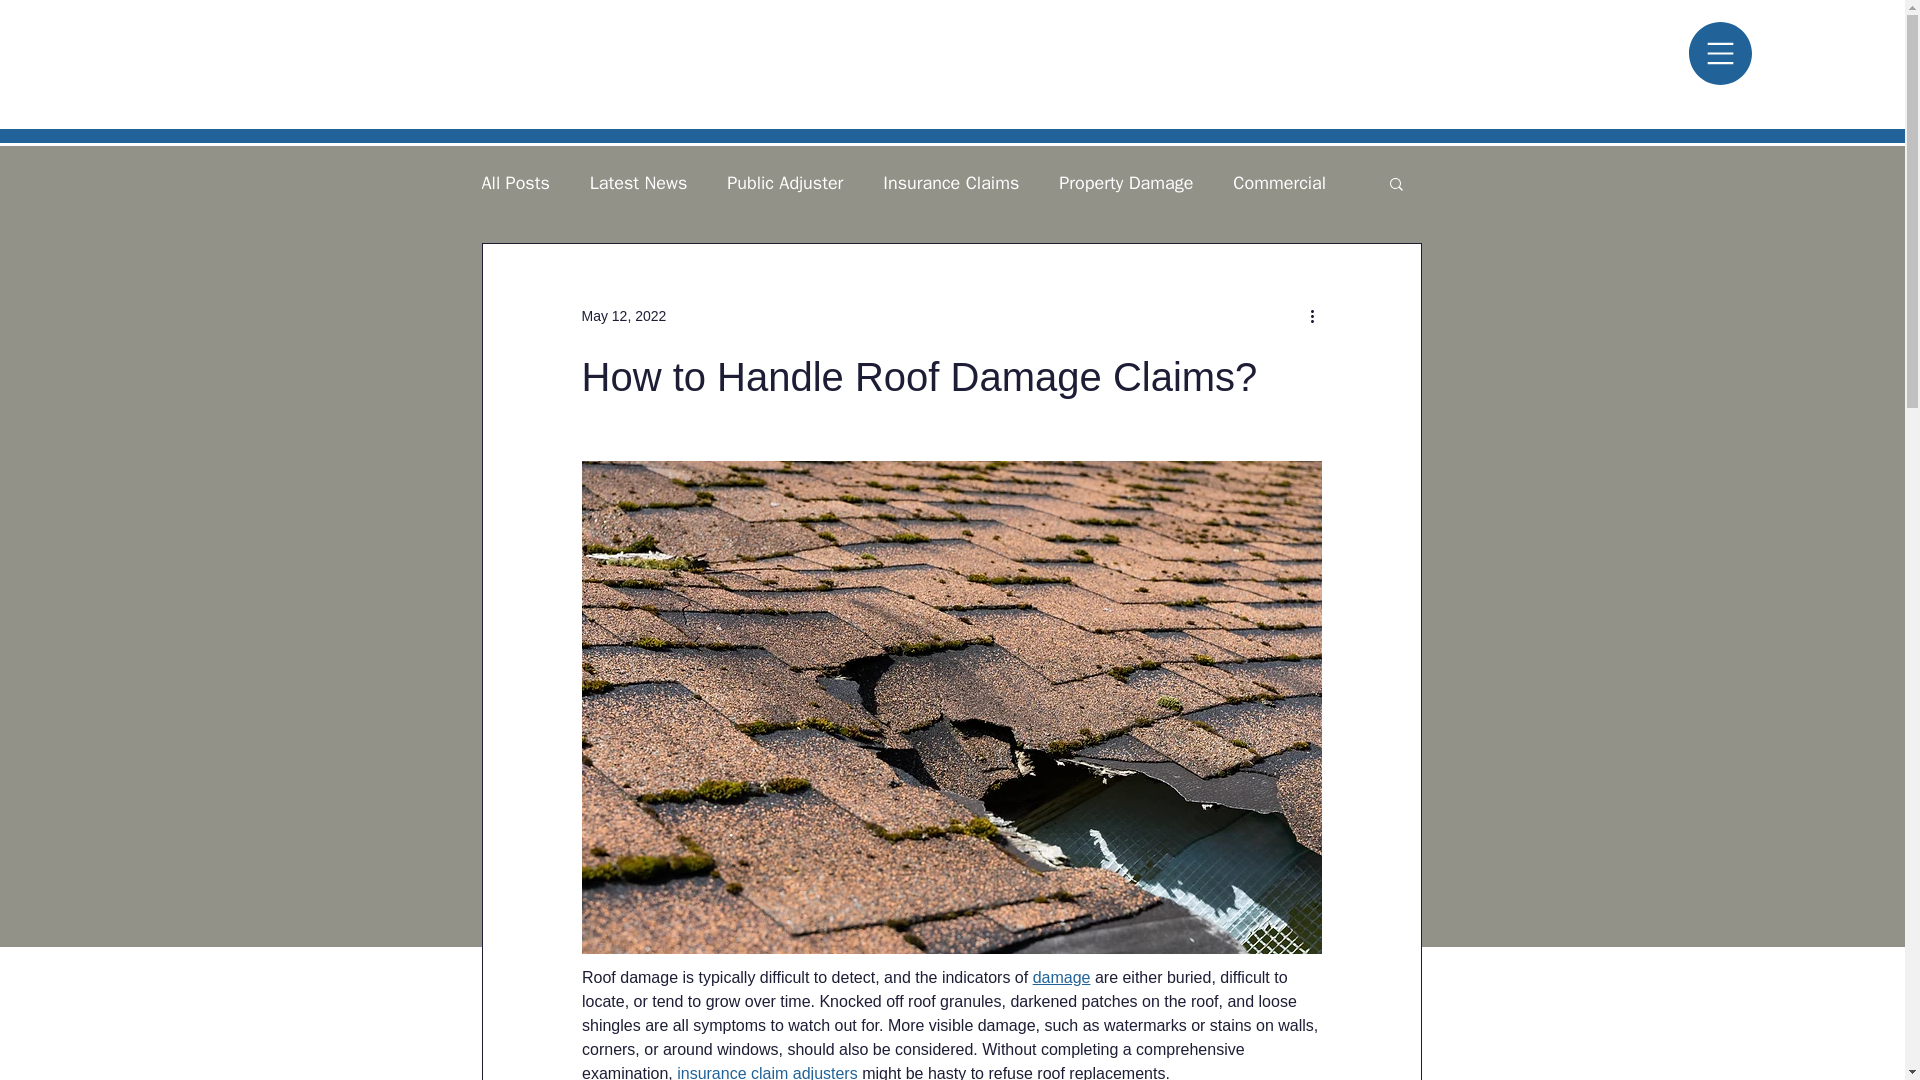 Image resolution: width=1920 pixels, height=1080 pixels. I want to click on May 12, 2022, so click(624, 316).